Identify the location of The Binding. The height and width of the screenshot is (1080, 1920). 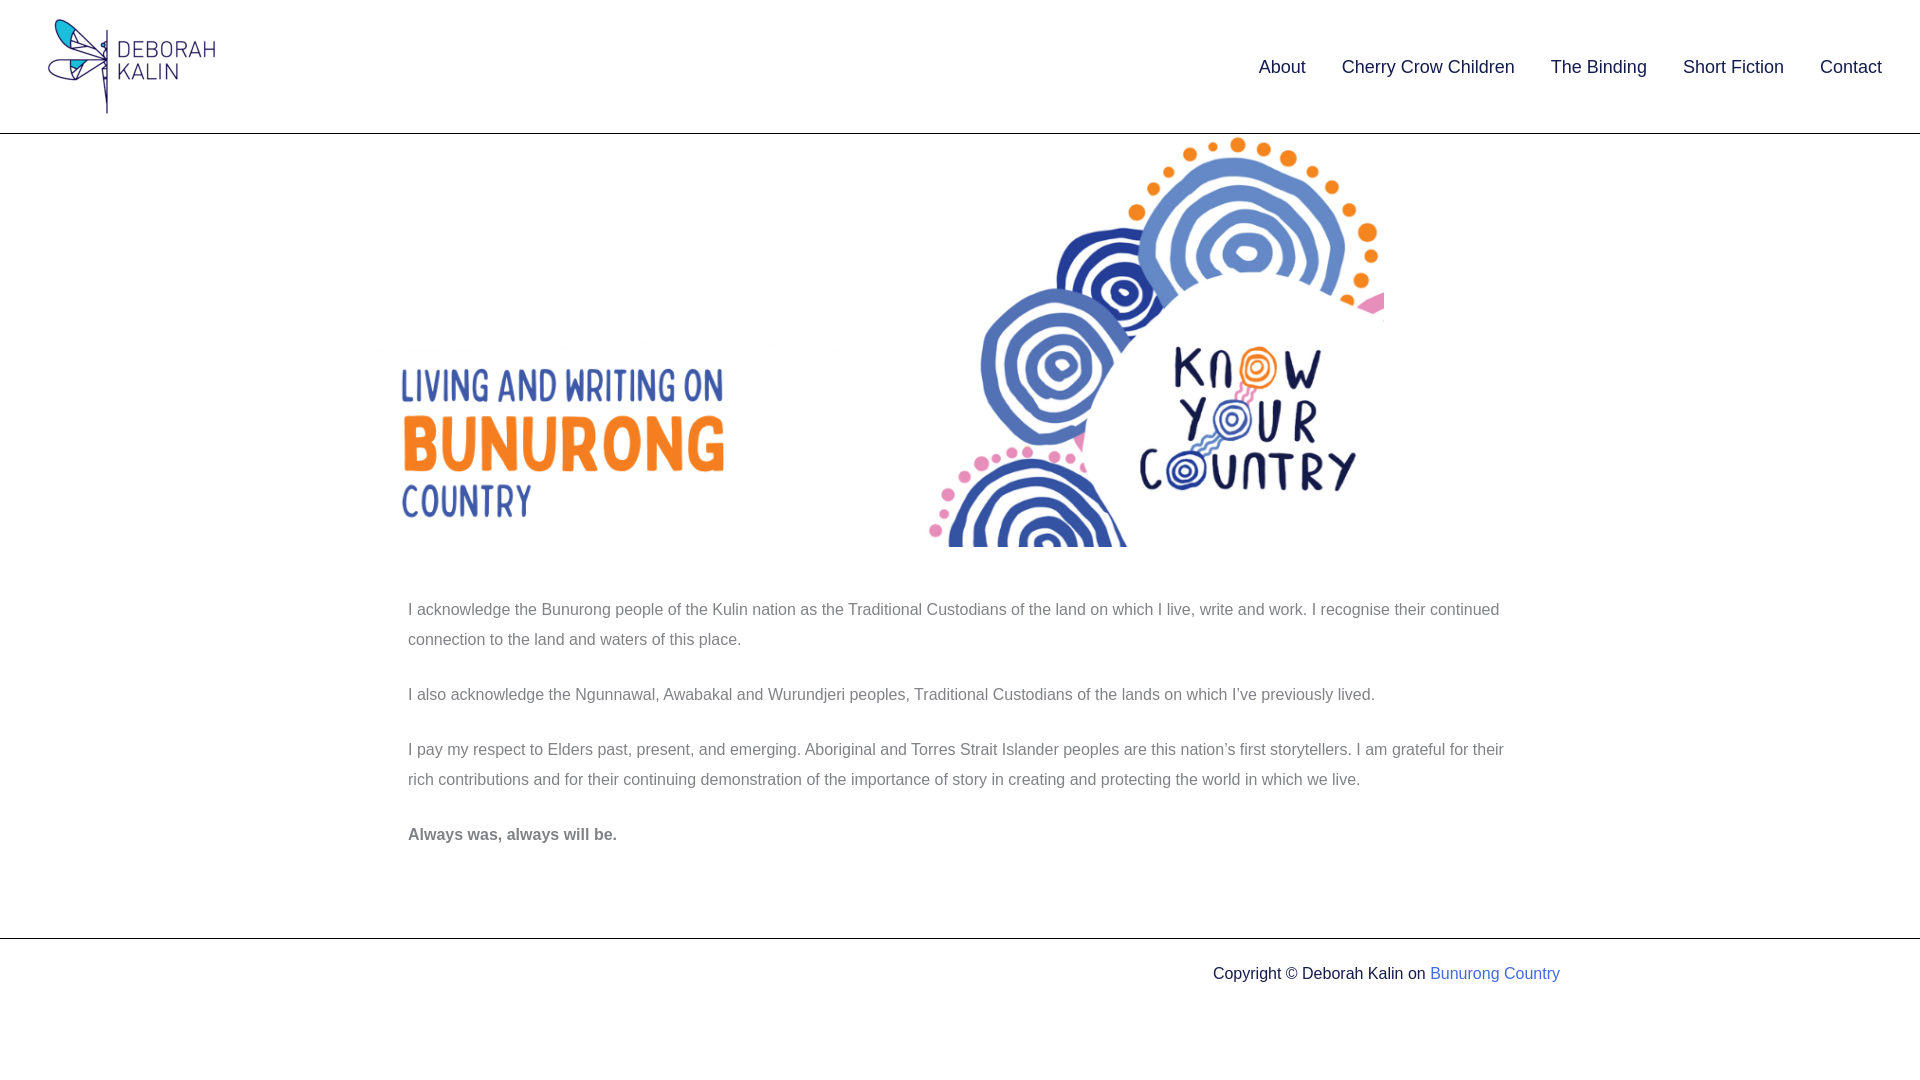
(1598, 65).